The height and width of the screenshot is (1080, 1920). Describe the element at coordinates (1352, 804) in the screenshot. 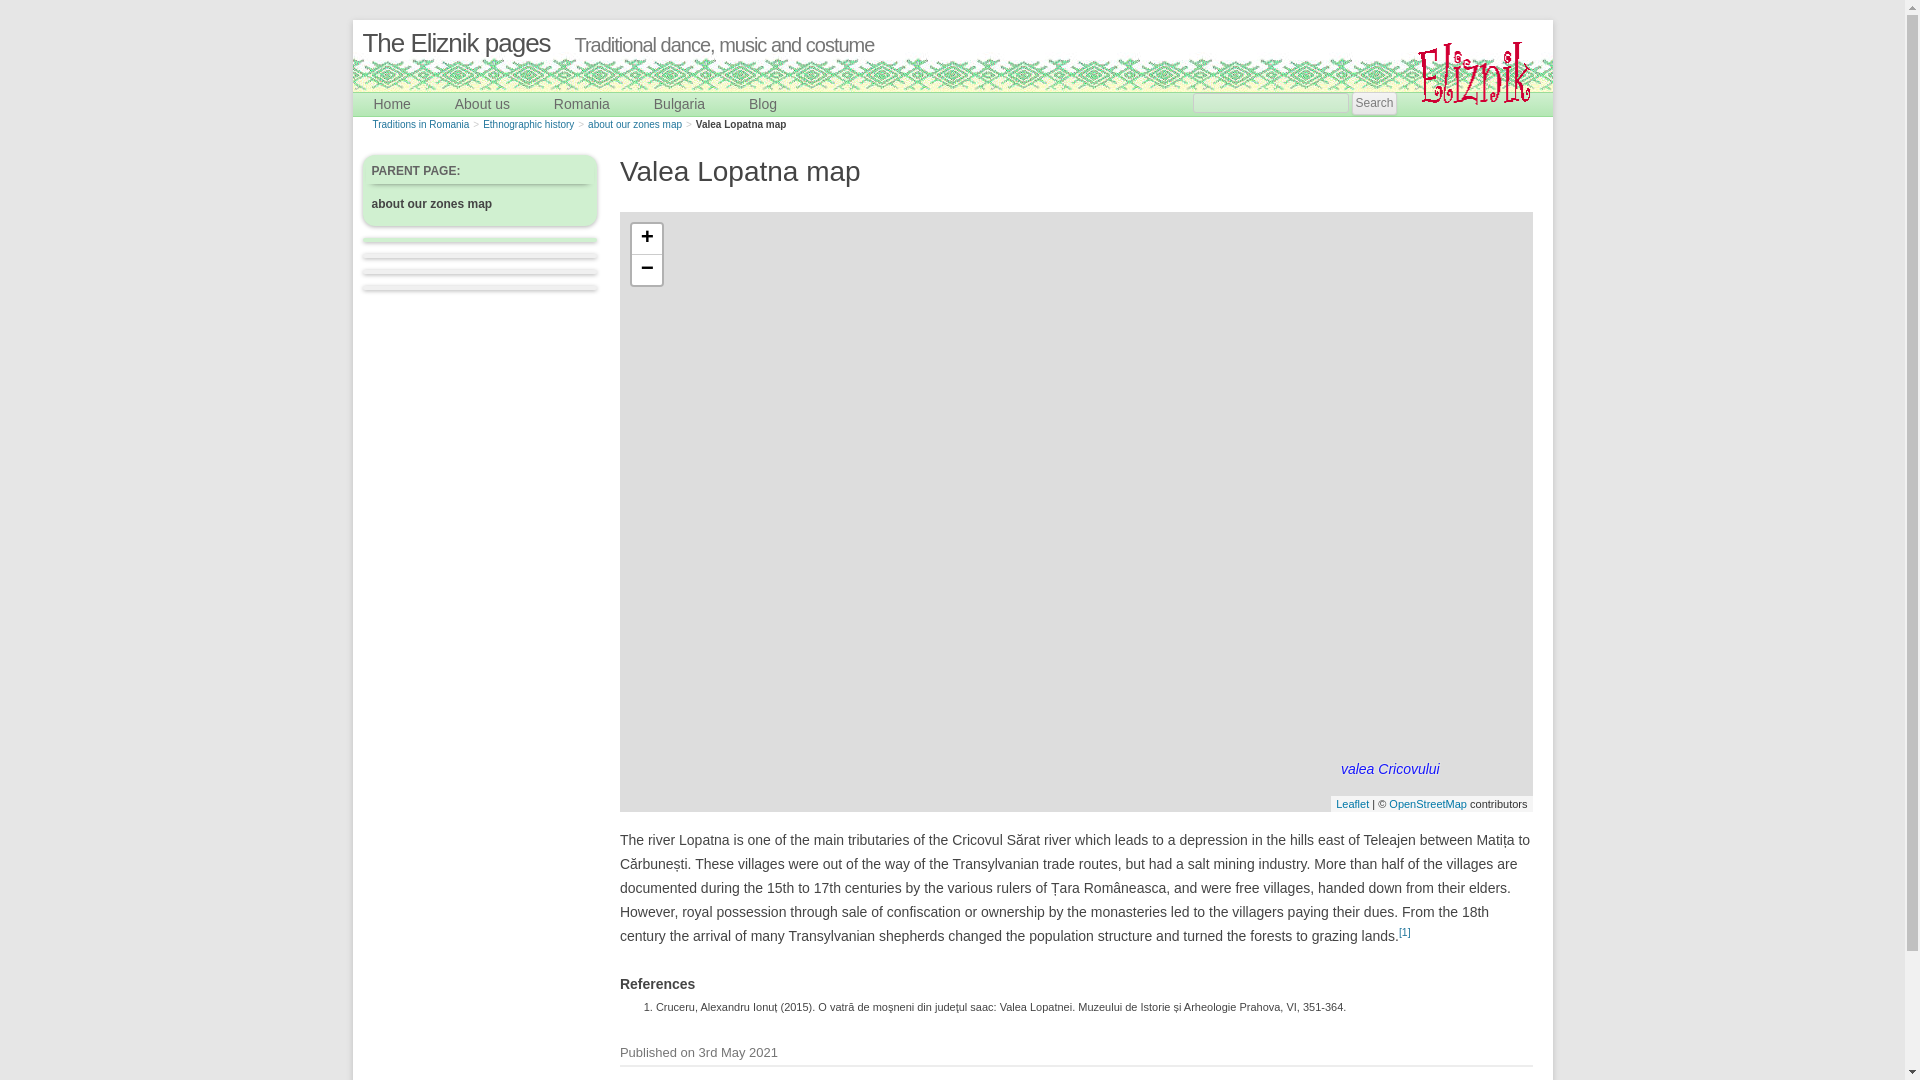

I see `A JS library for interactive maps` at that location.